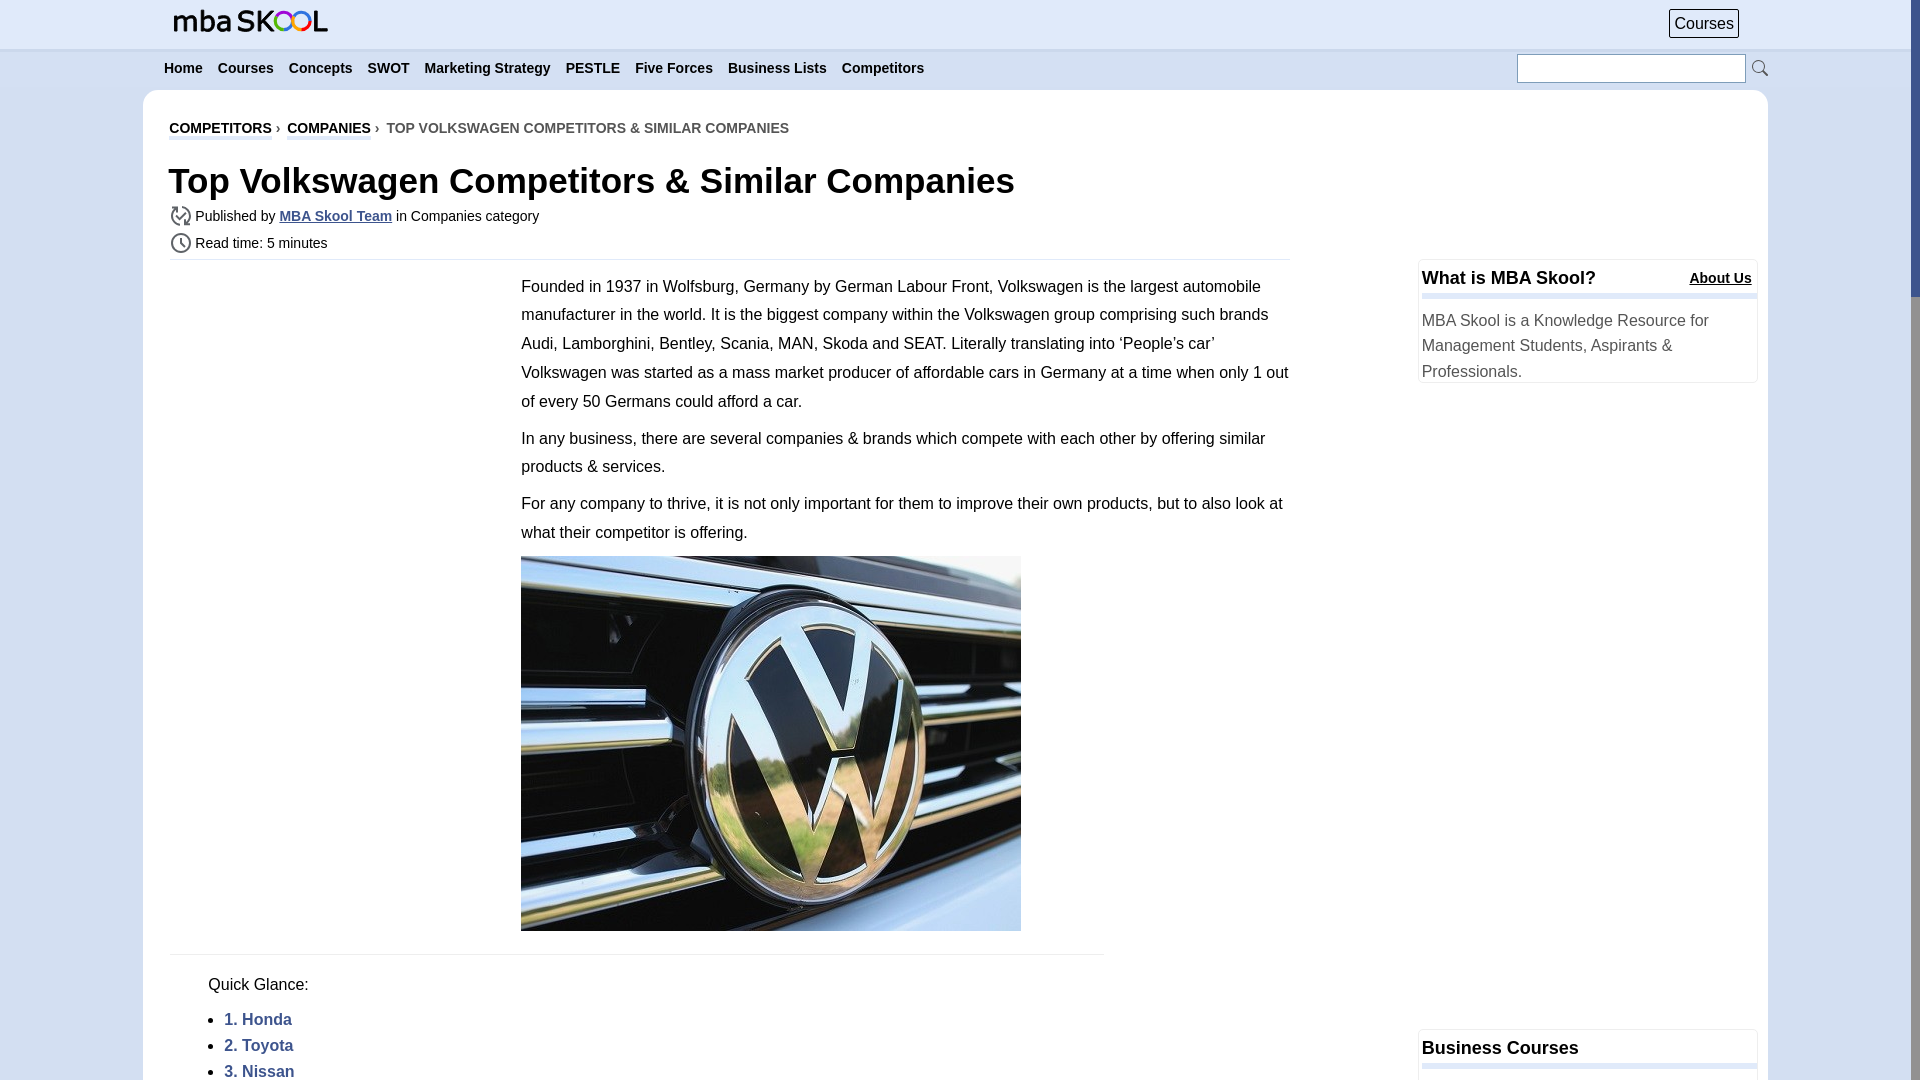  What do you see at coordinates (258, 1019) in the screenshot?
I see `1. Honda` at bounding box center [258, 1019].